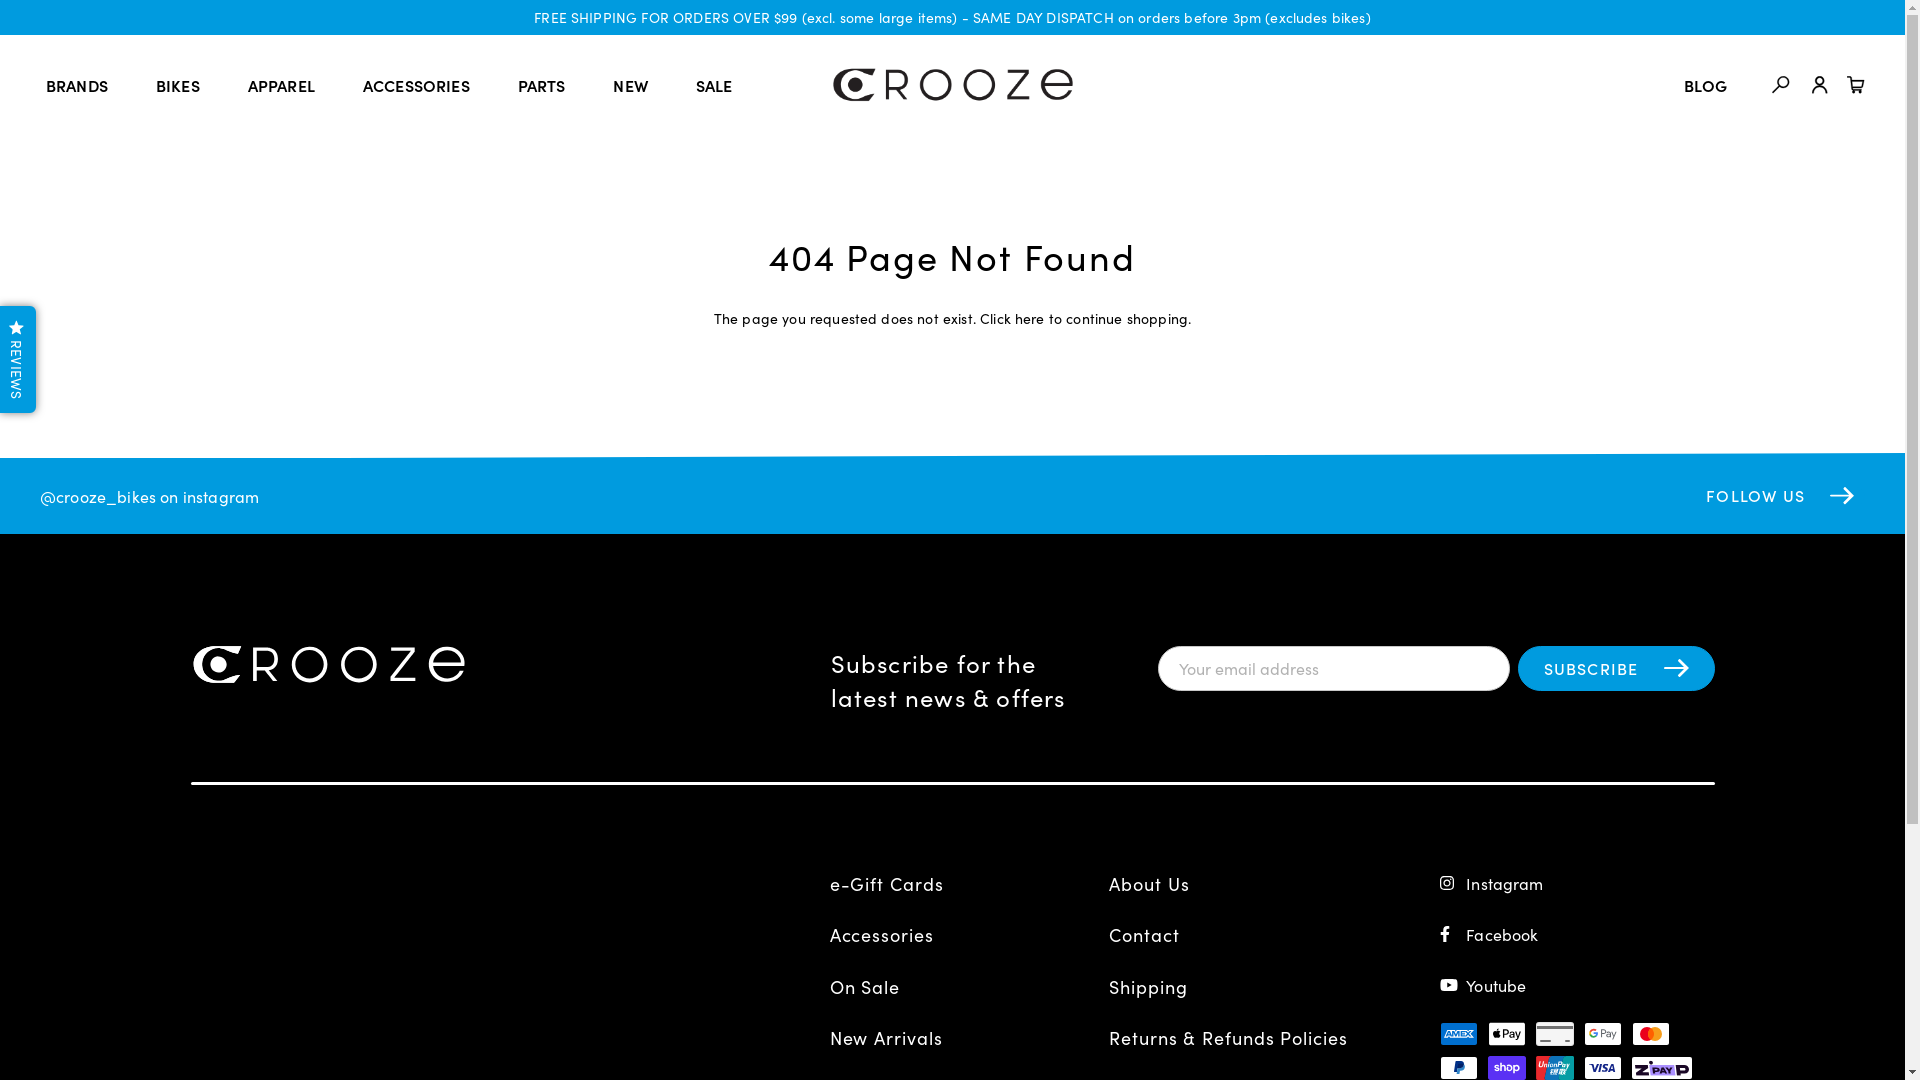 This screenshot has height=1080, width=1920. Describe the element at coordinates (1241, 934) in the screenshot. I see `Contact` at that location.